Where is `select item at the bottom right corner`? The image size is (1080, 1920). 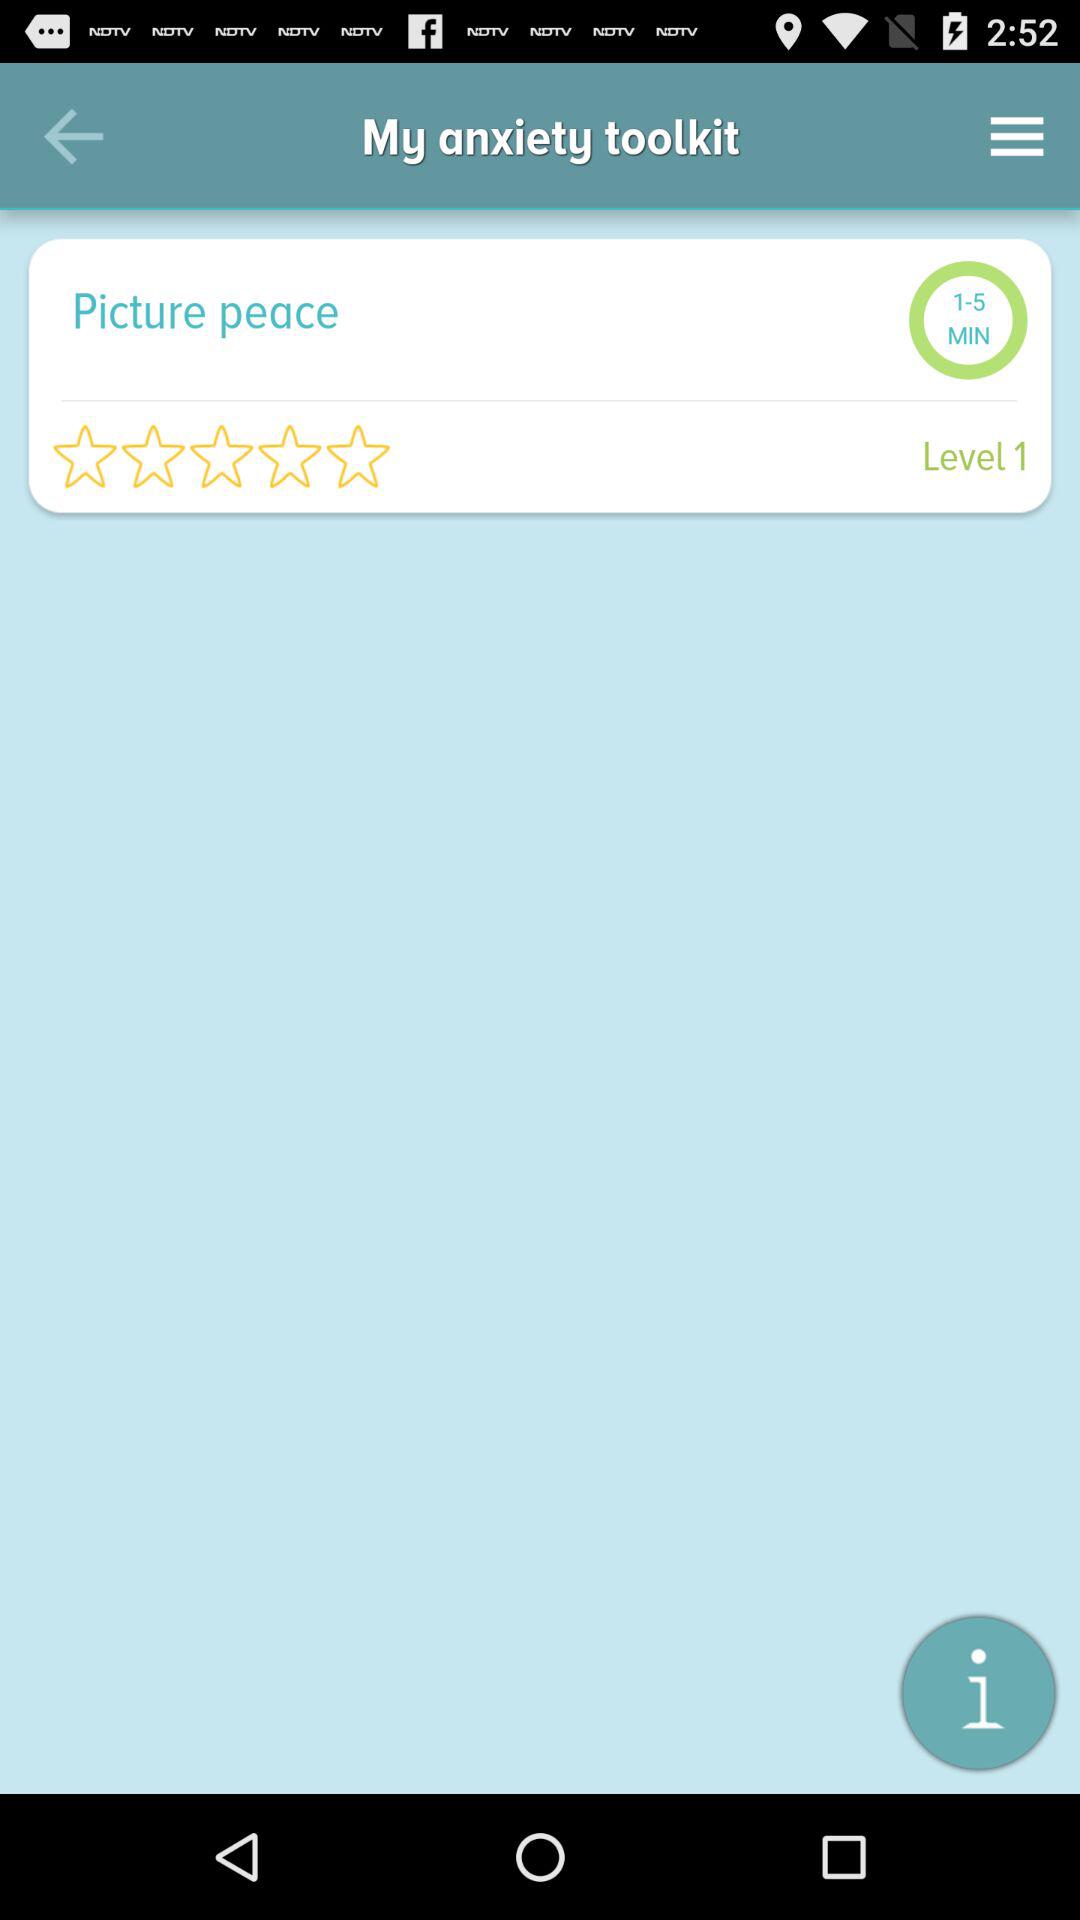 select item at the bottom right corner is located at coordinates (978, 1692).